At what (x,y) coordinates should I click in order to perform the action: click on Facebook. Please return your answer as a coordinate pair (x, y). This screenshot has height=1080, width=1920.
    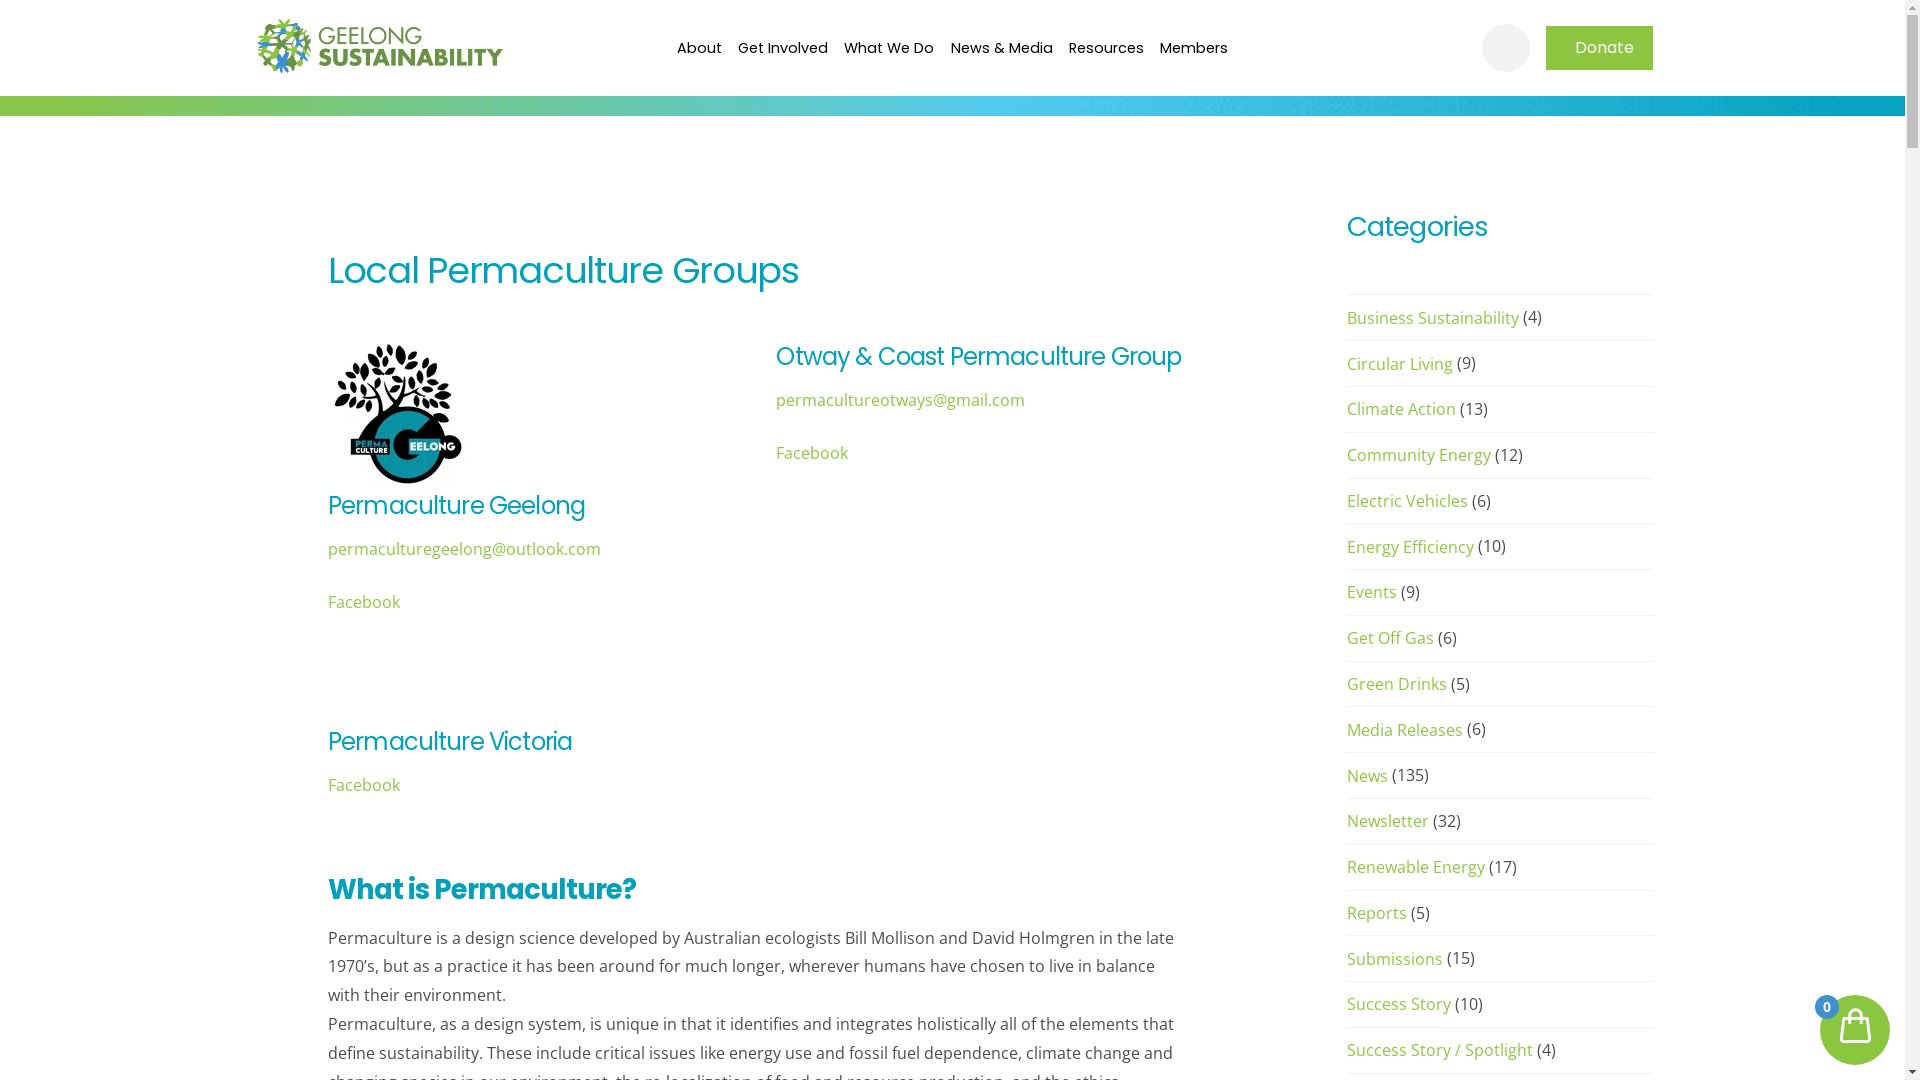
    Looking at the image, I should click on (364, 785).